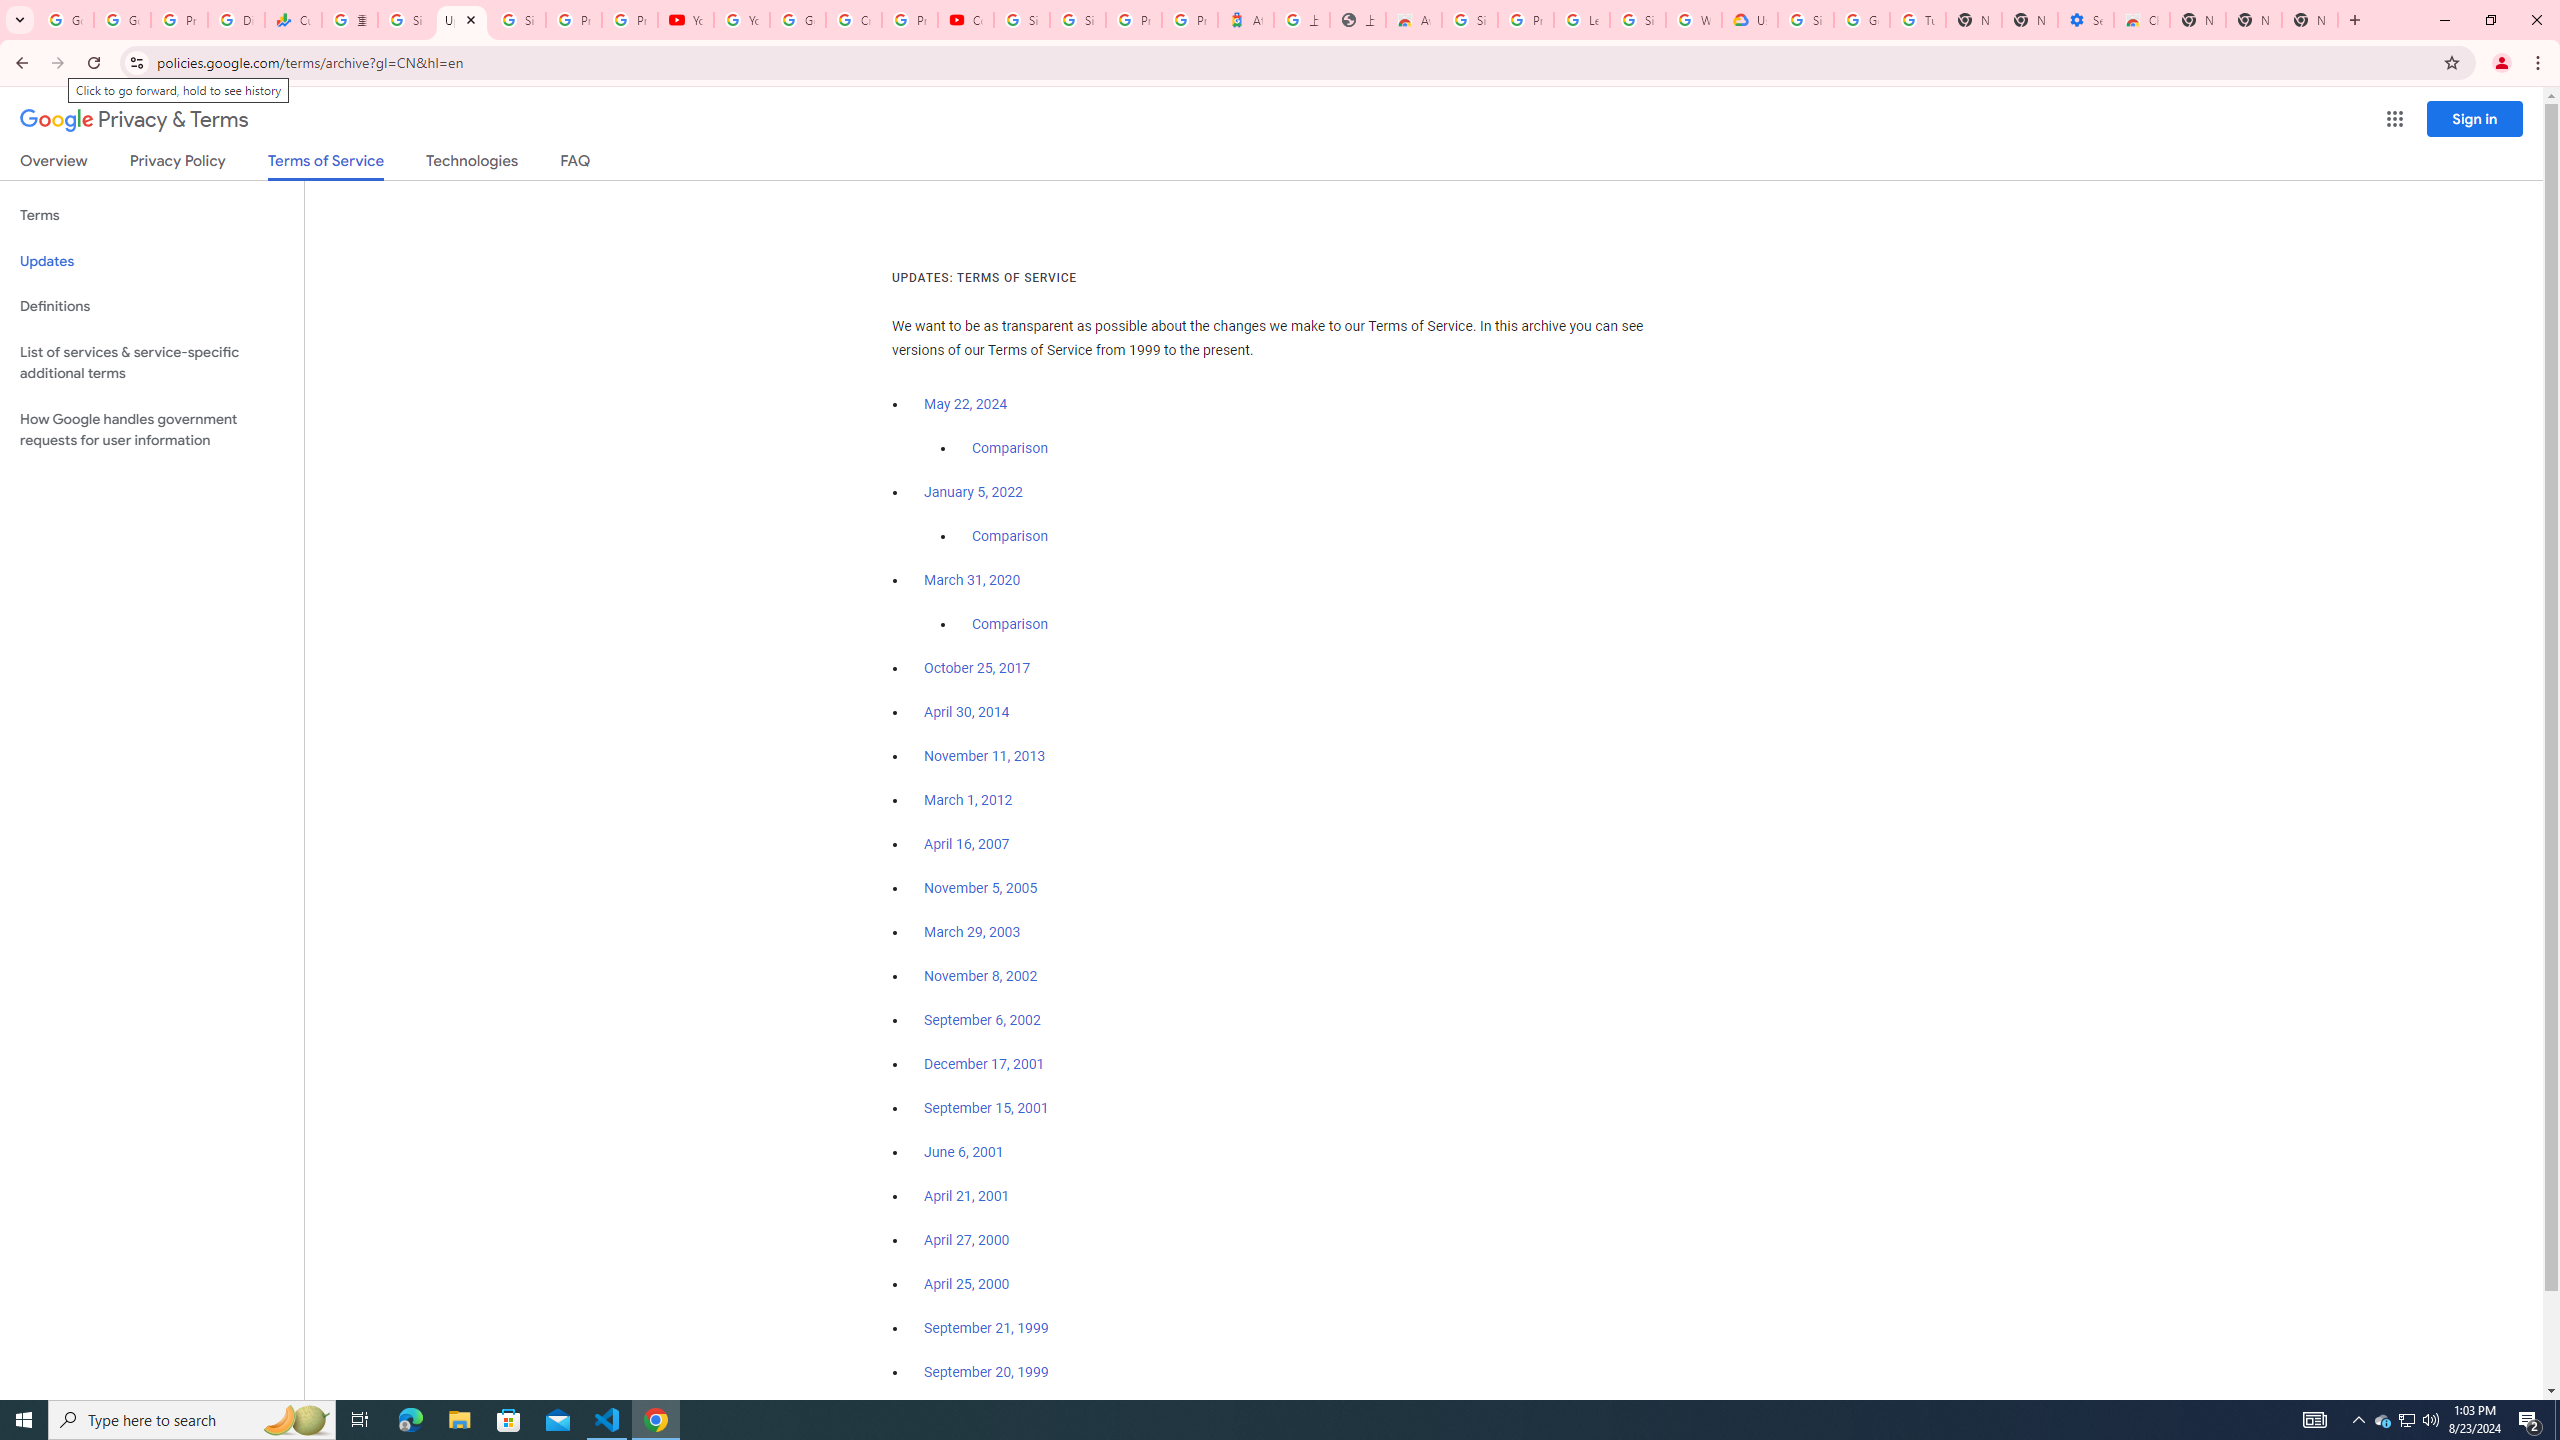 The height and width of the screenshot is (1440, 2560). Describe the element at coordinates (986, 1372) in the screenshot. I see `September 20, 1999` at that location.